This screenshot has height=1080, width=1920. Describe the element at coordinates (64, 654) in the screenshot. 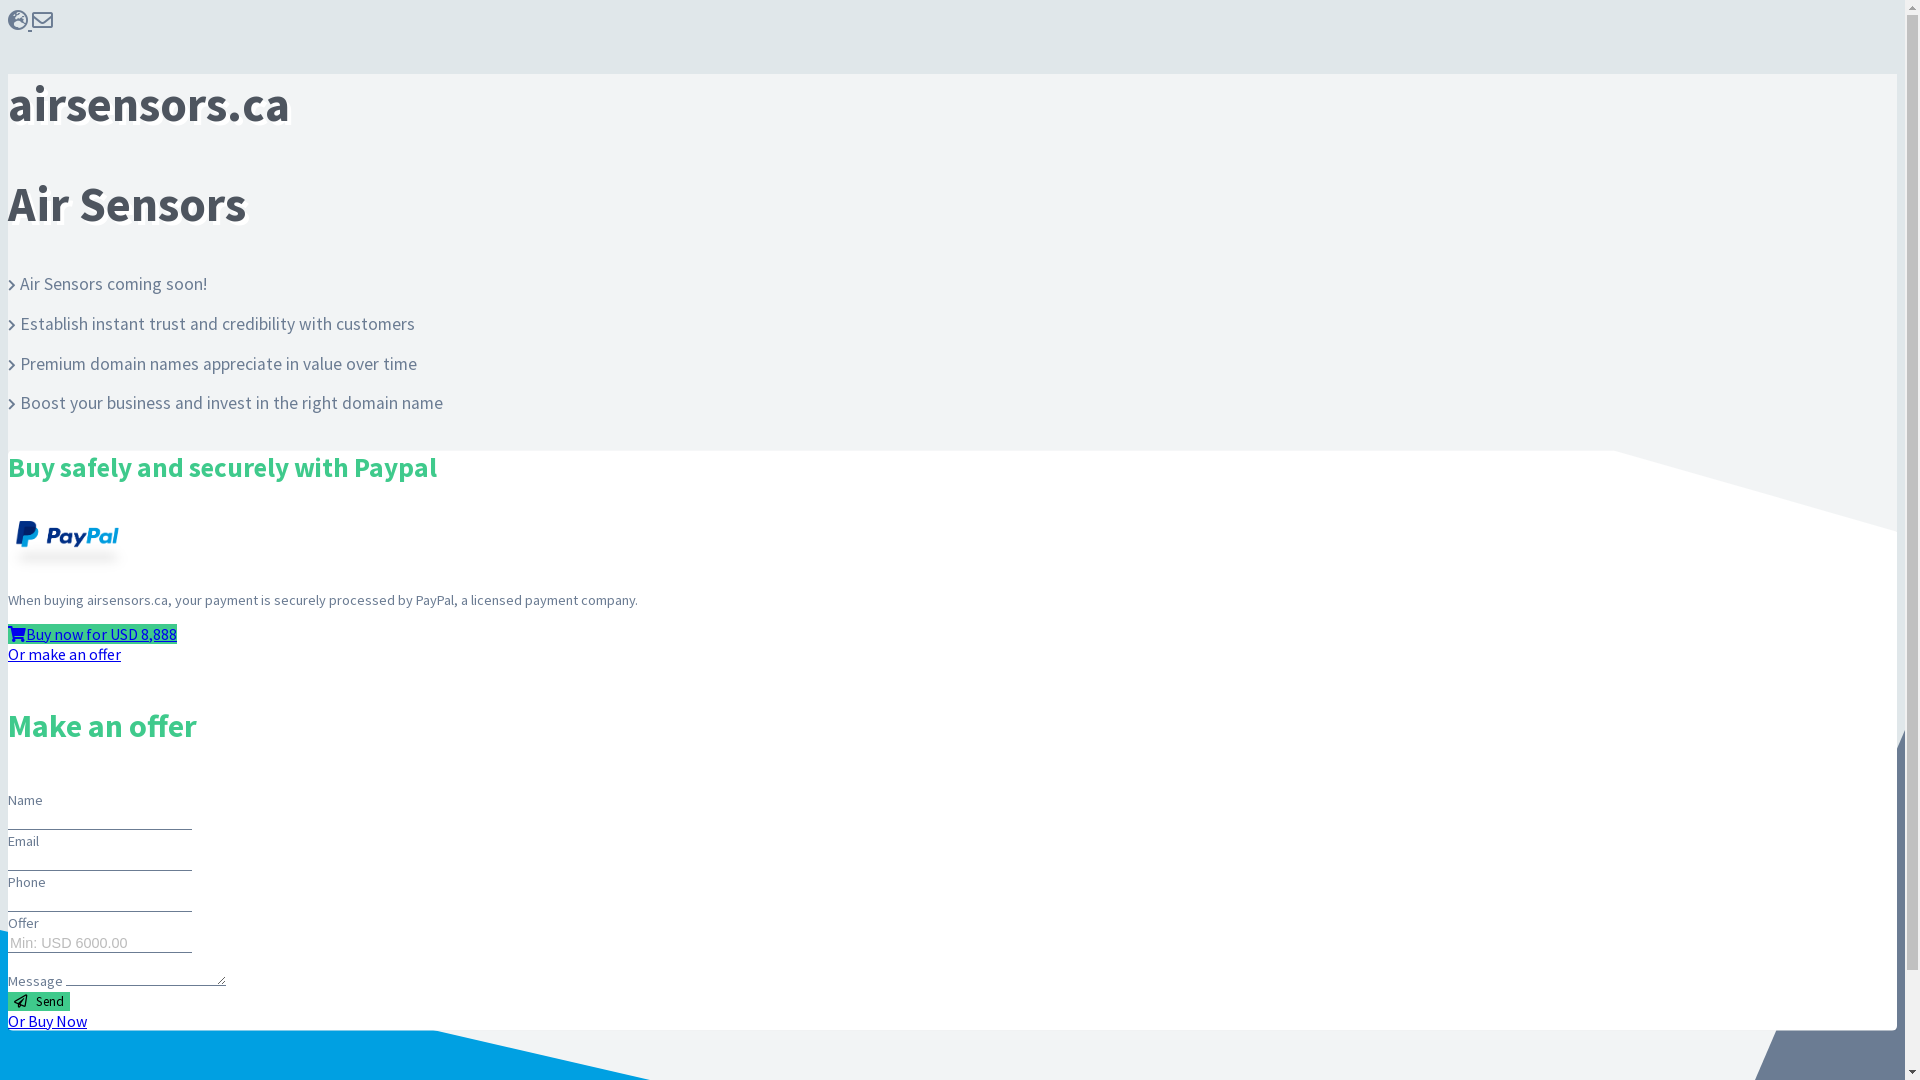

I see `Or make an offer` at that location.